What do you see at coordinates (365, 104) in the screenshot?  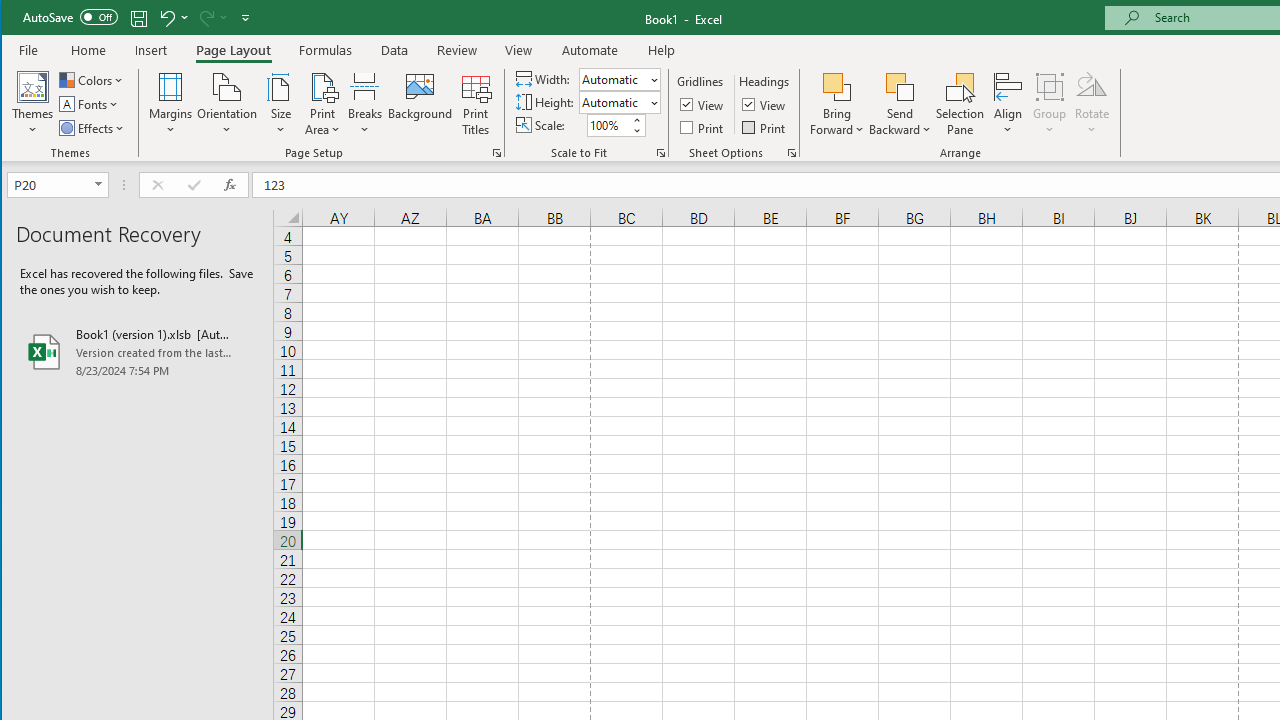 I see `Breaks` at bounding box center [365, 104].